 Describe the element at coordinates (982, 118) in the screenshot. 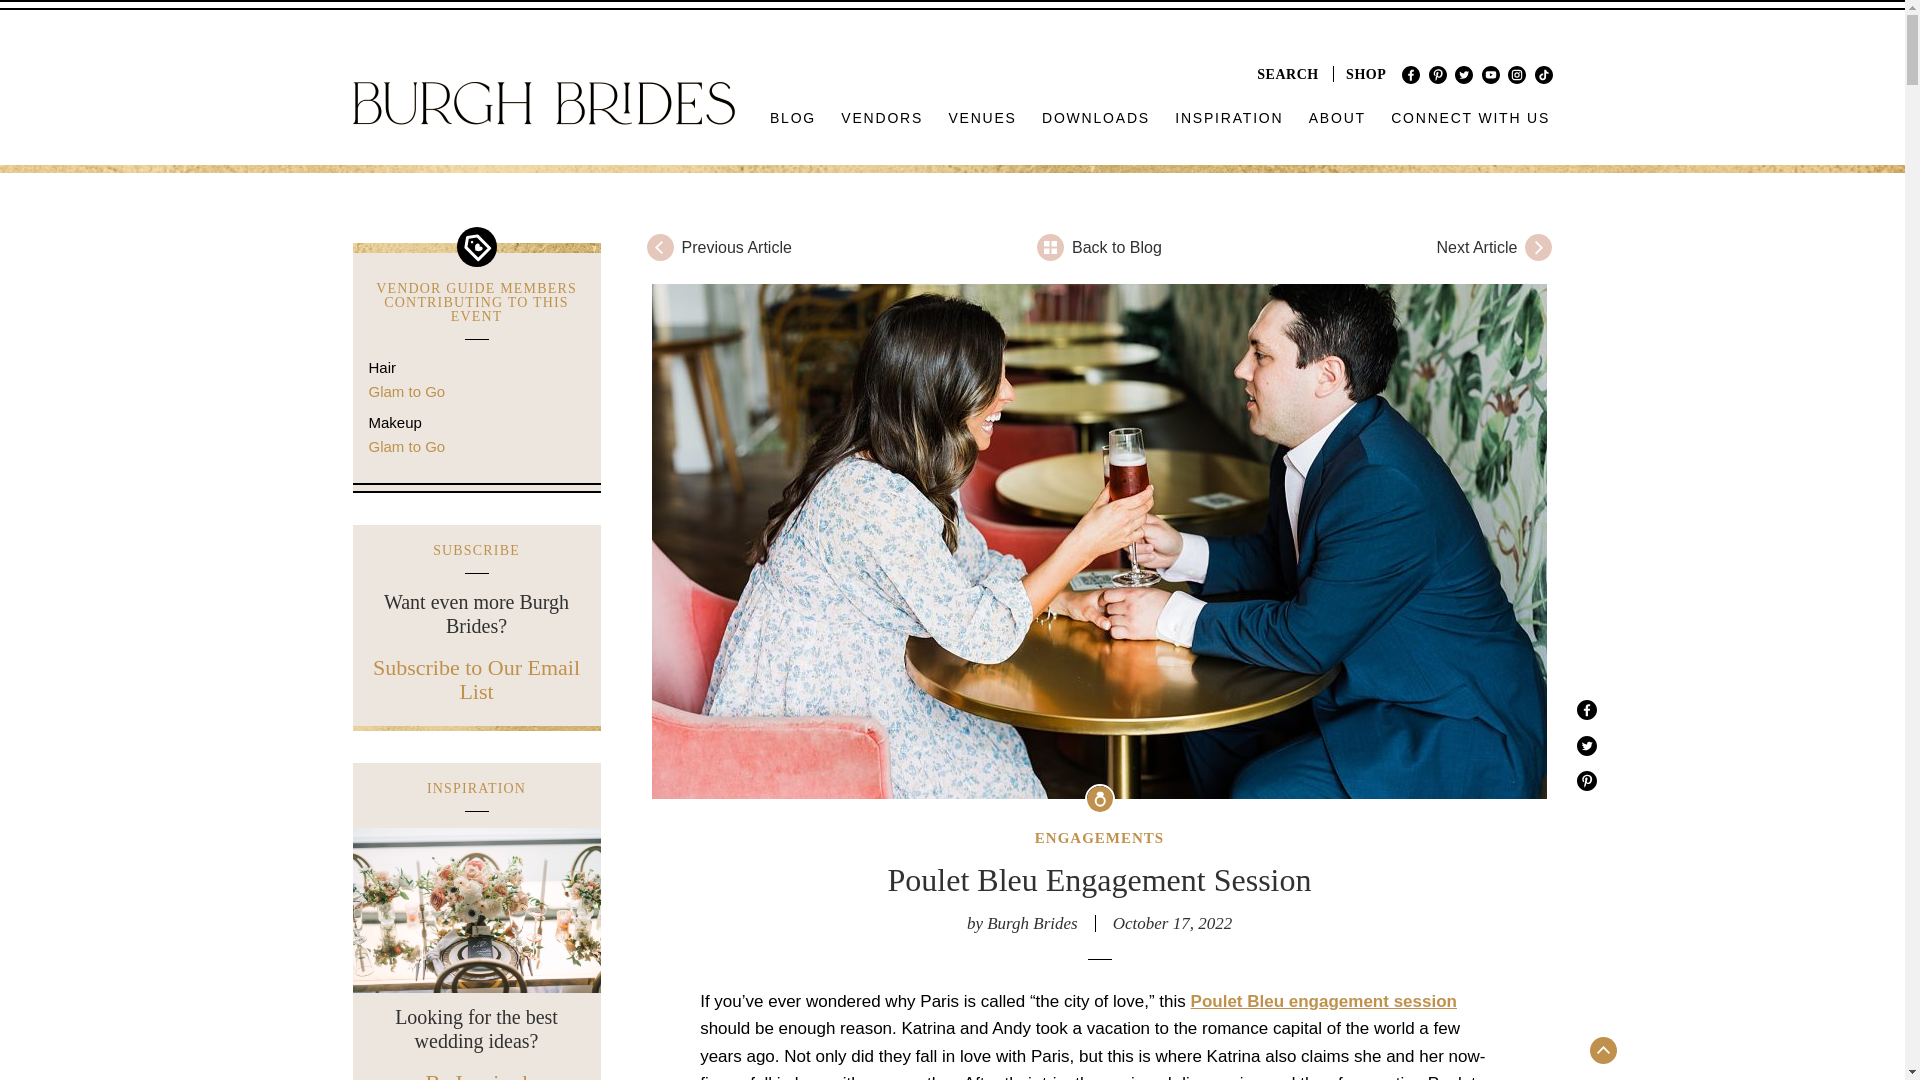

I see `VENUES` at that location.